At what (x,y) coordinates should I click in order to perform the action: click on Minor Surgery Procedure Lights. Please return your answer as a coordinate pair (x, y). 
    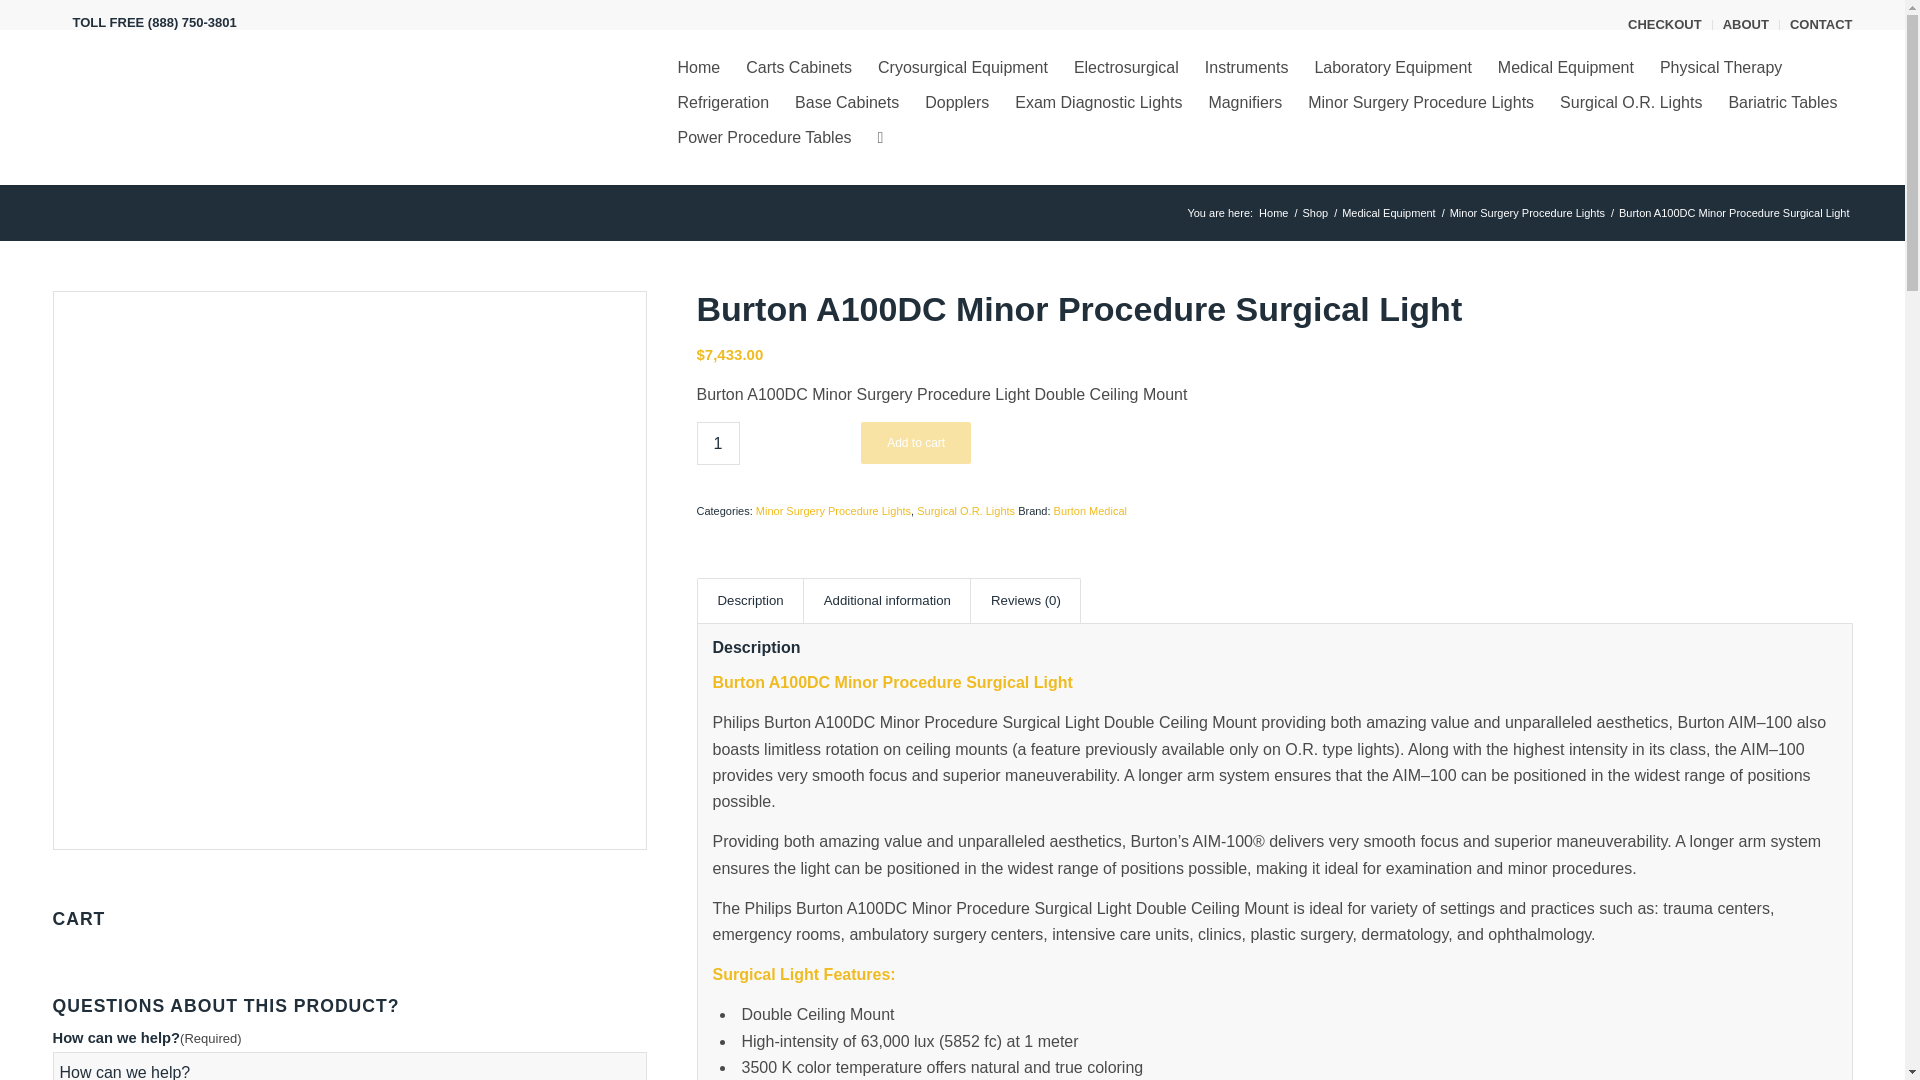
    Looking at the image, I should click on (1528, 214).